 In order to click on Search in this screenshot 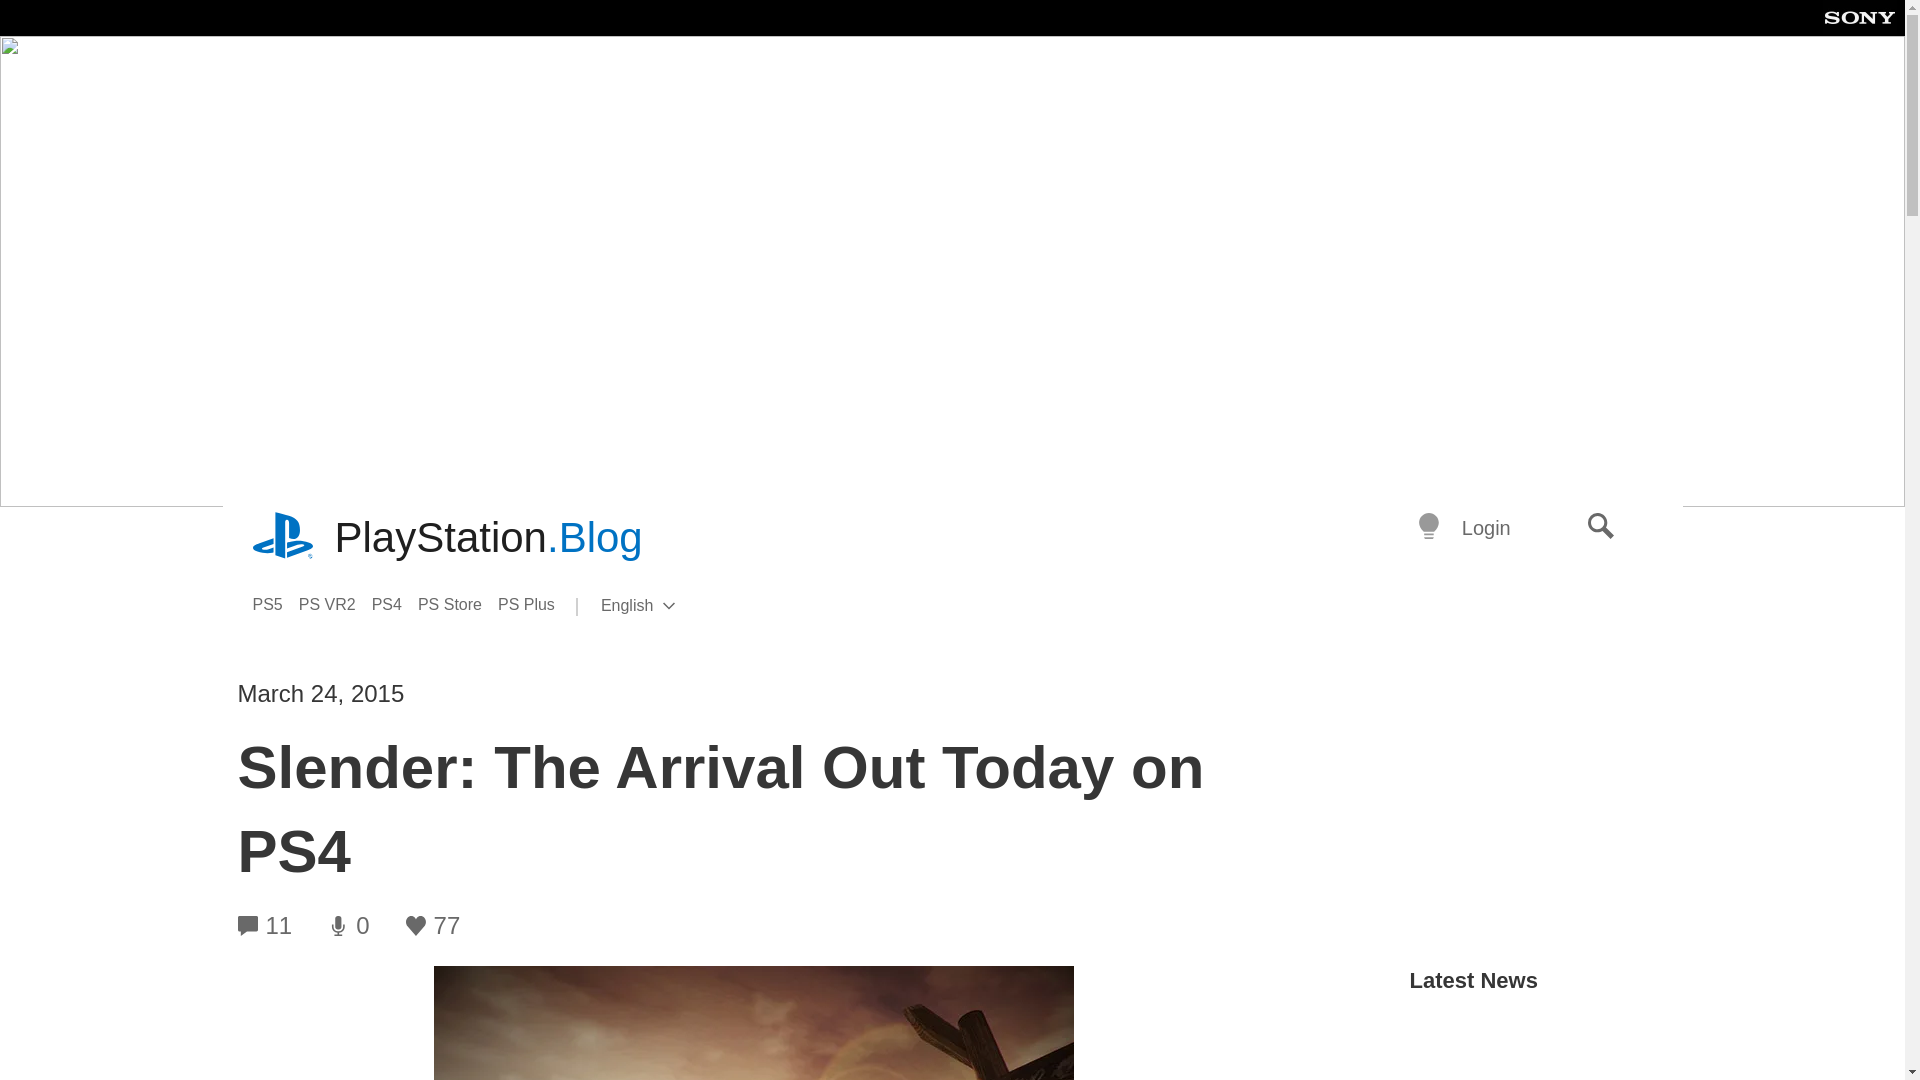, I will do `click(1601, 528)`.